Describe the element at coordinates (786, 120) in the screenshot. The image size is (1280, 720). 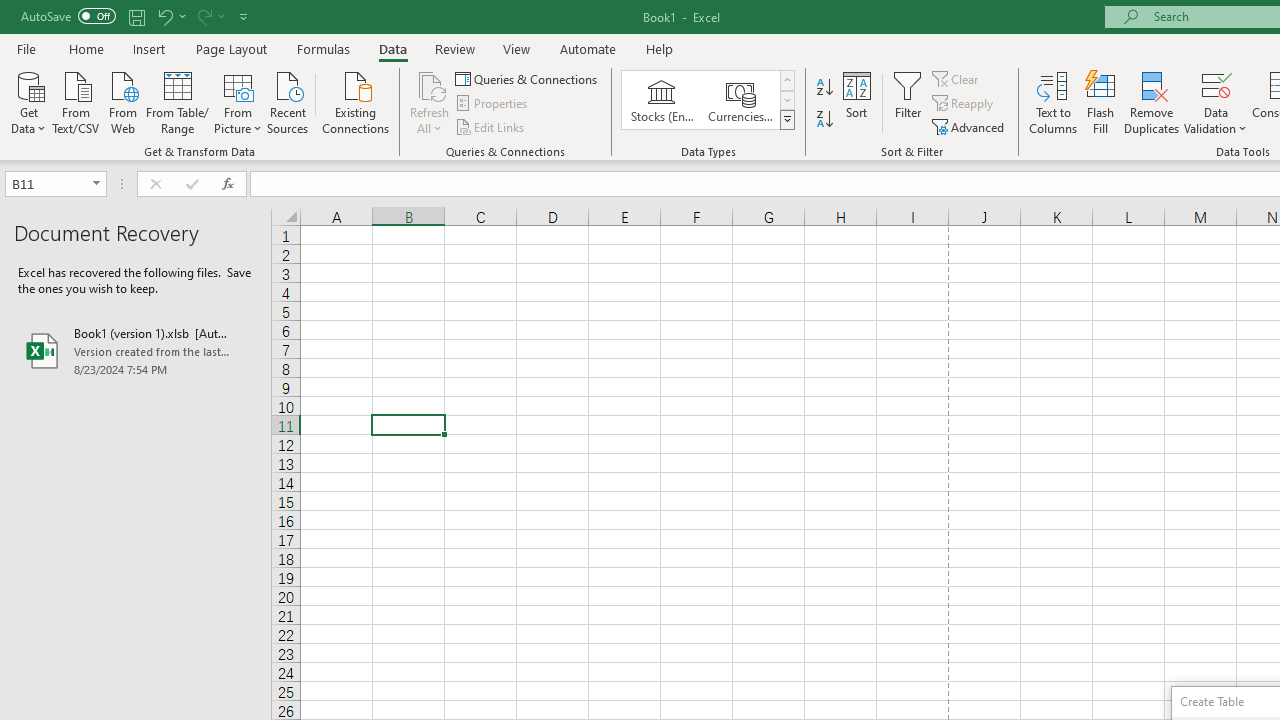
I see `Data Types` at that location.